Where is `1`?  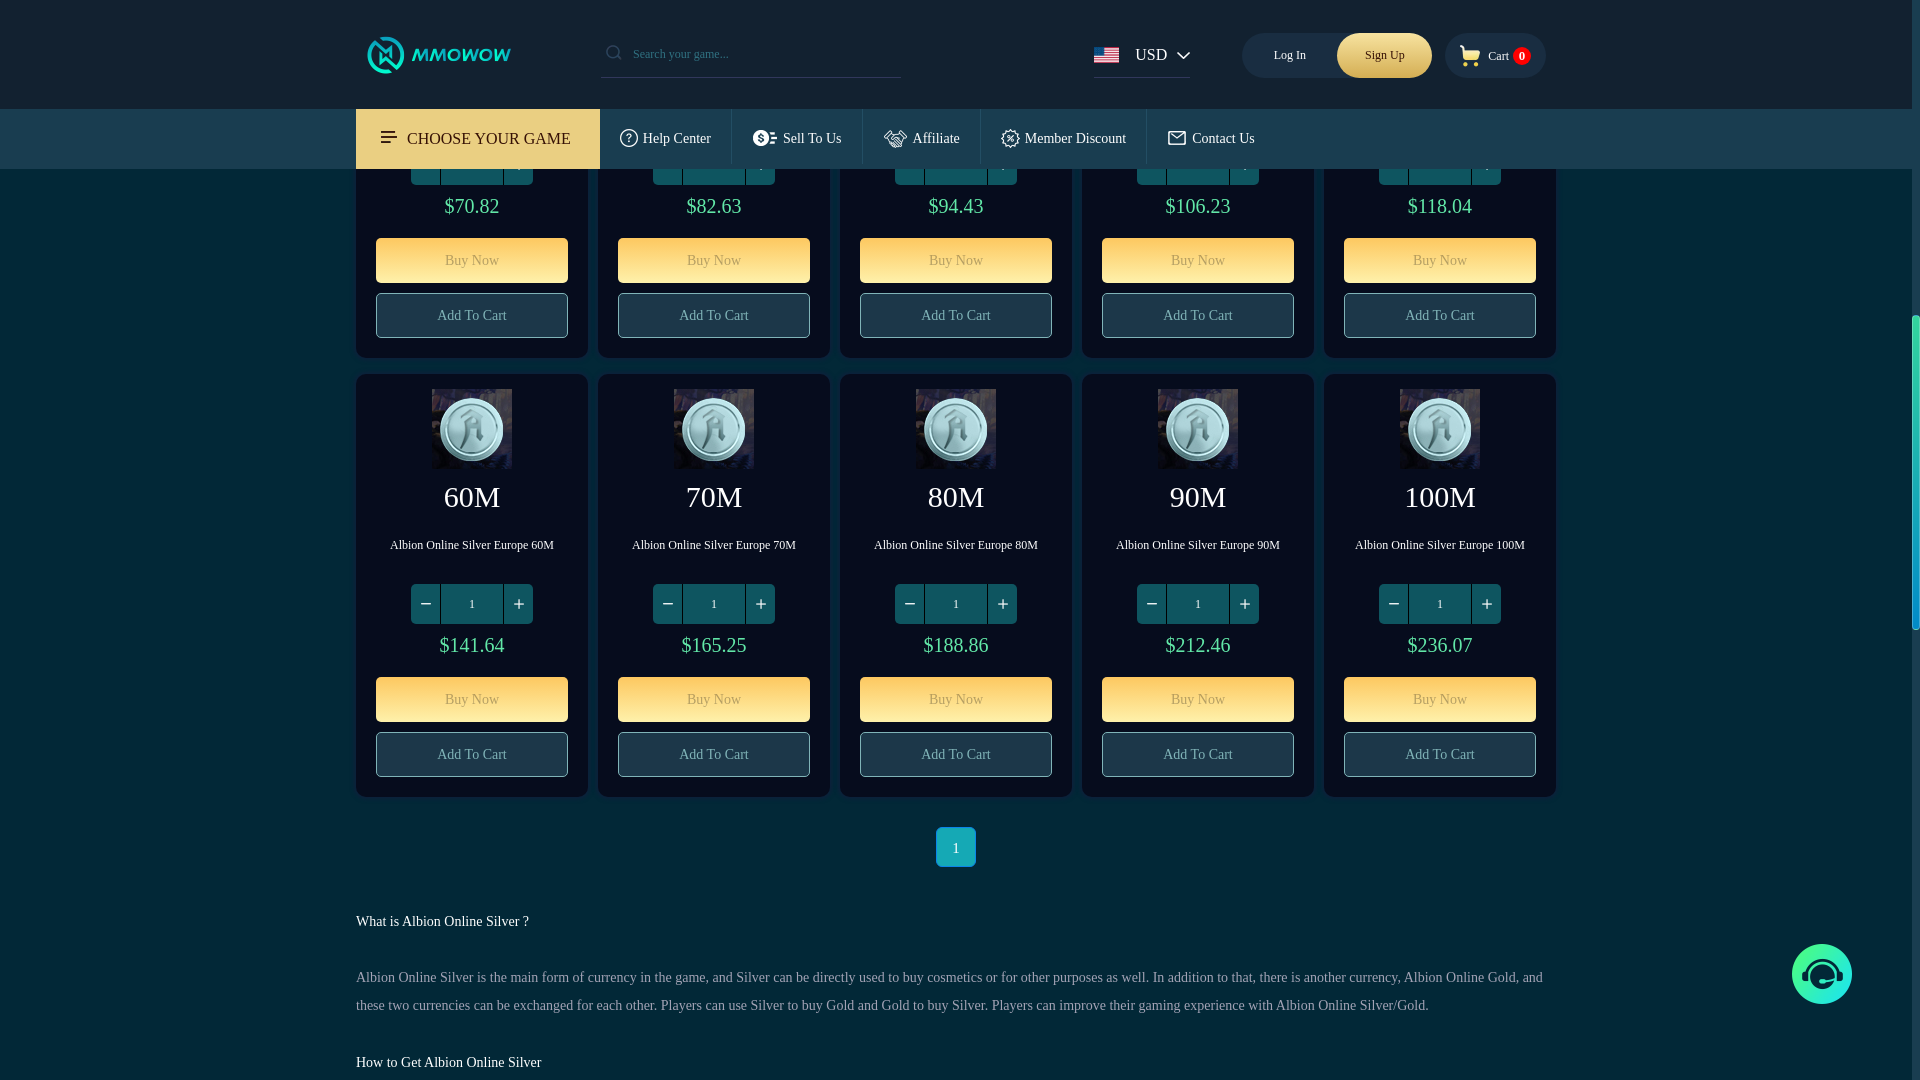 1 is located at coordinates (472, 164).